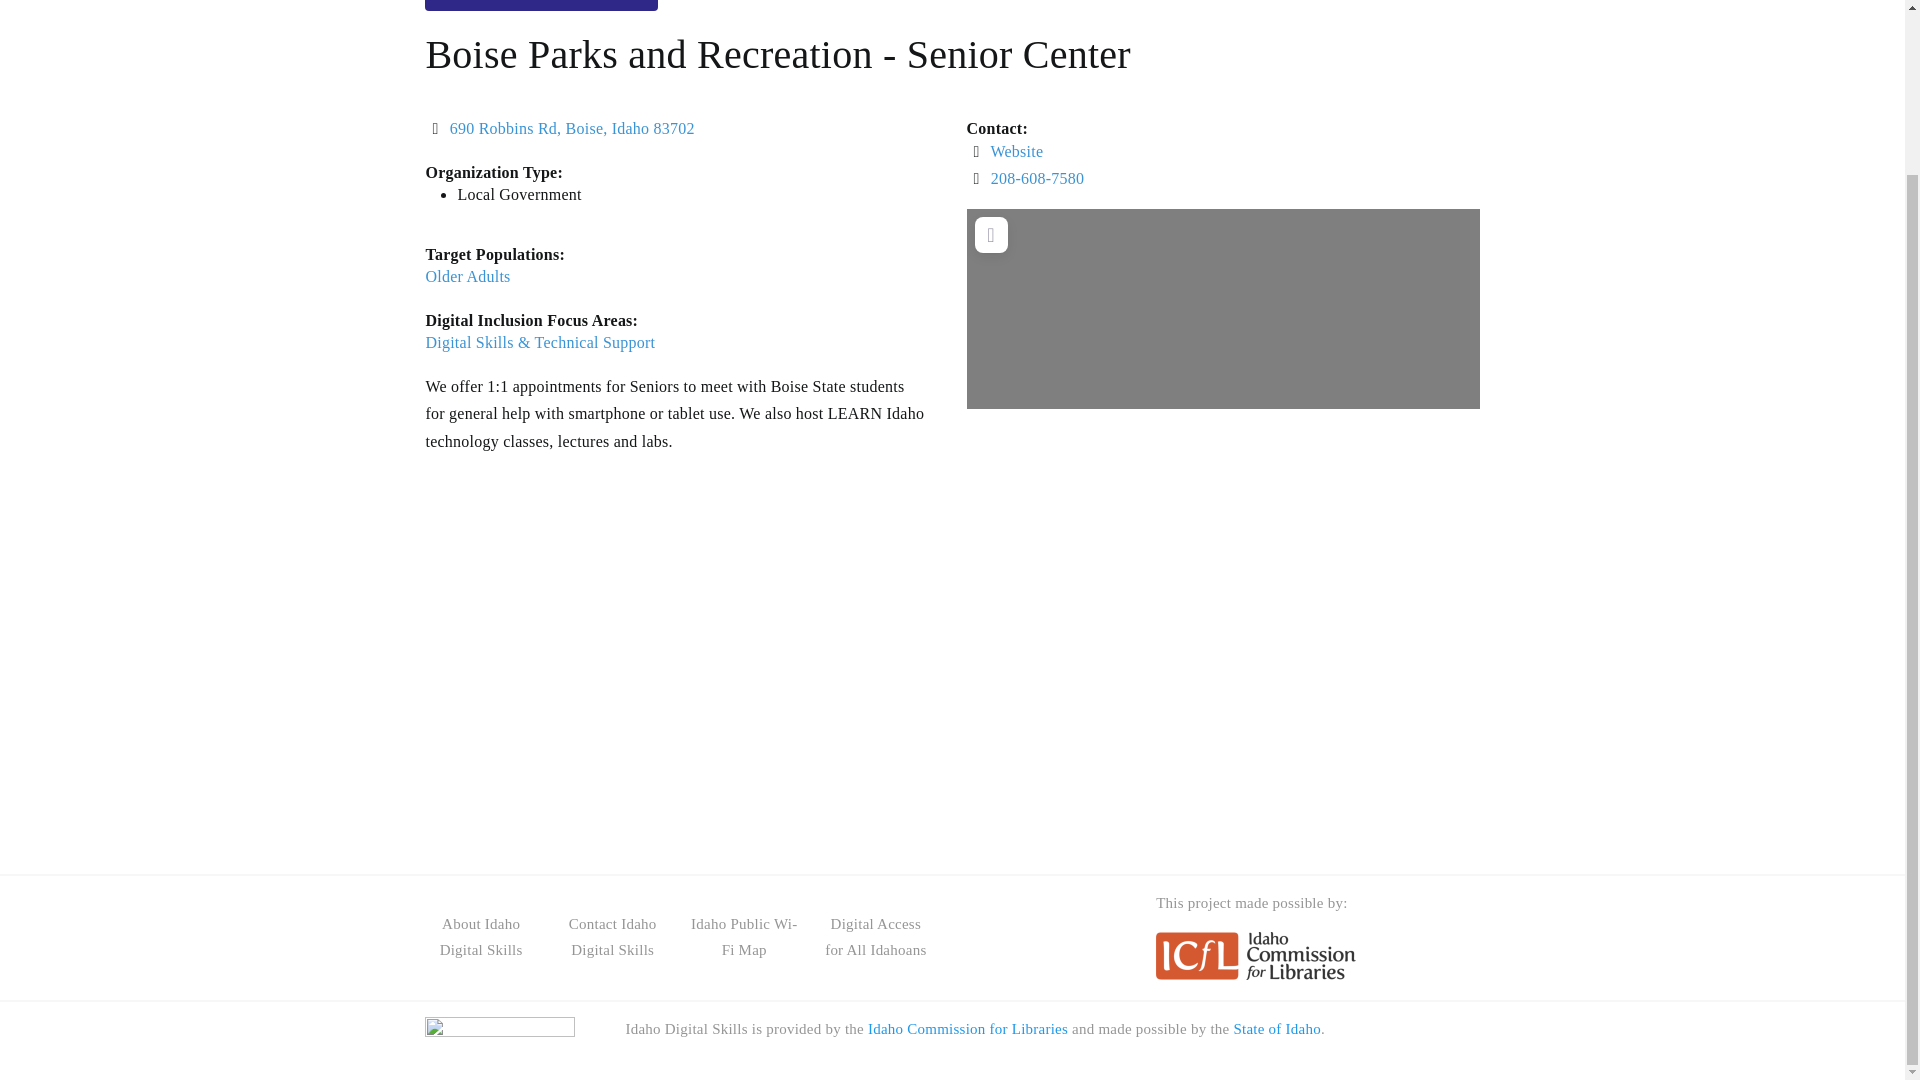 This screenshot has width=1920, height=1080. I want to click on Idaho Public Wi-Fi Map, so click(744, 936).